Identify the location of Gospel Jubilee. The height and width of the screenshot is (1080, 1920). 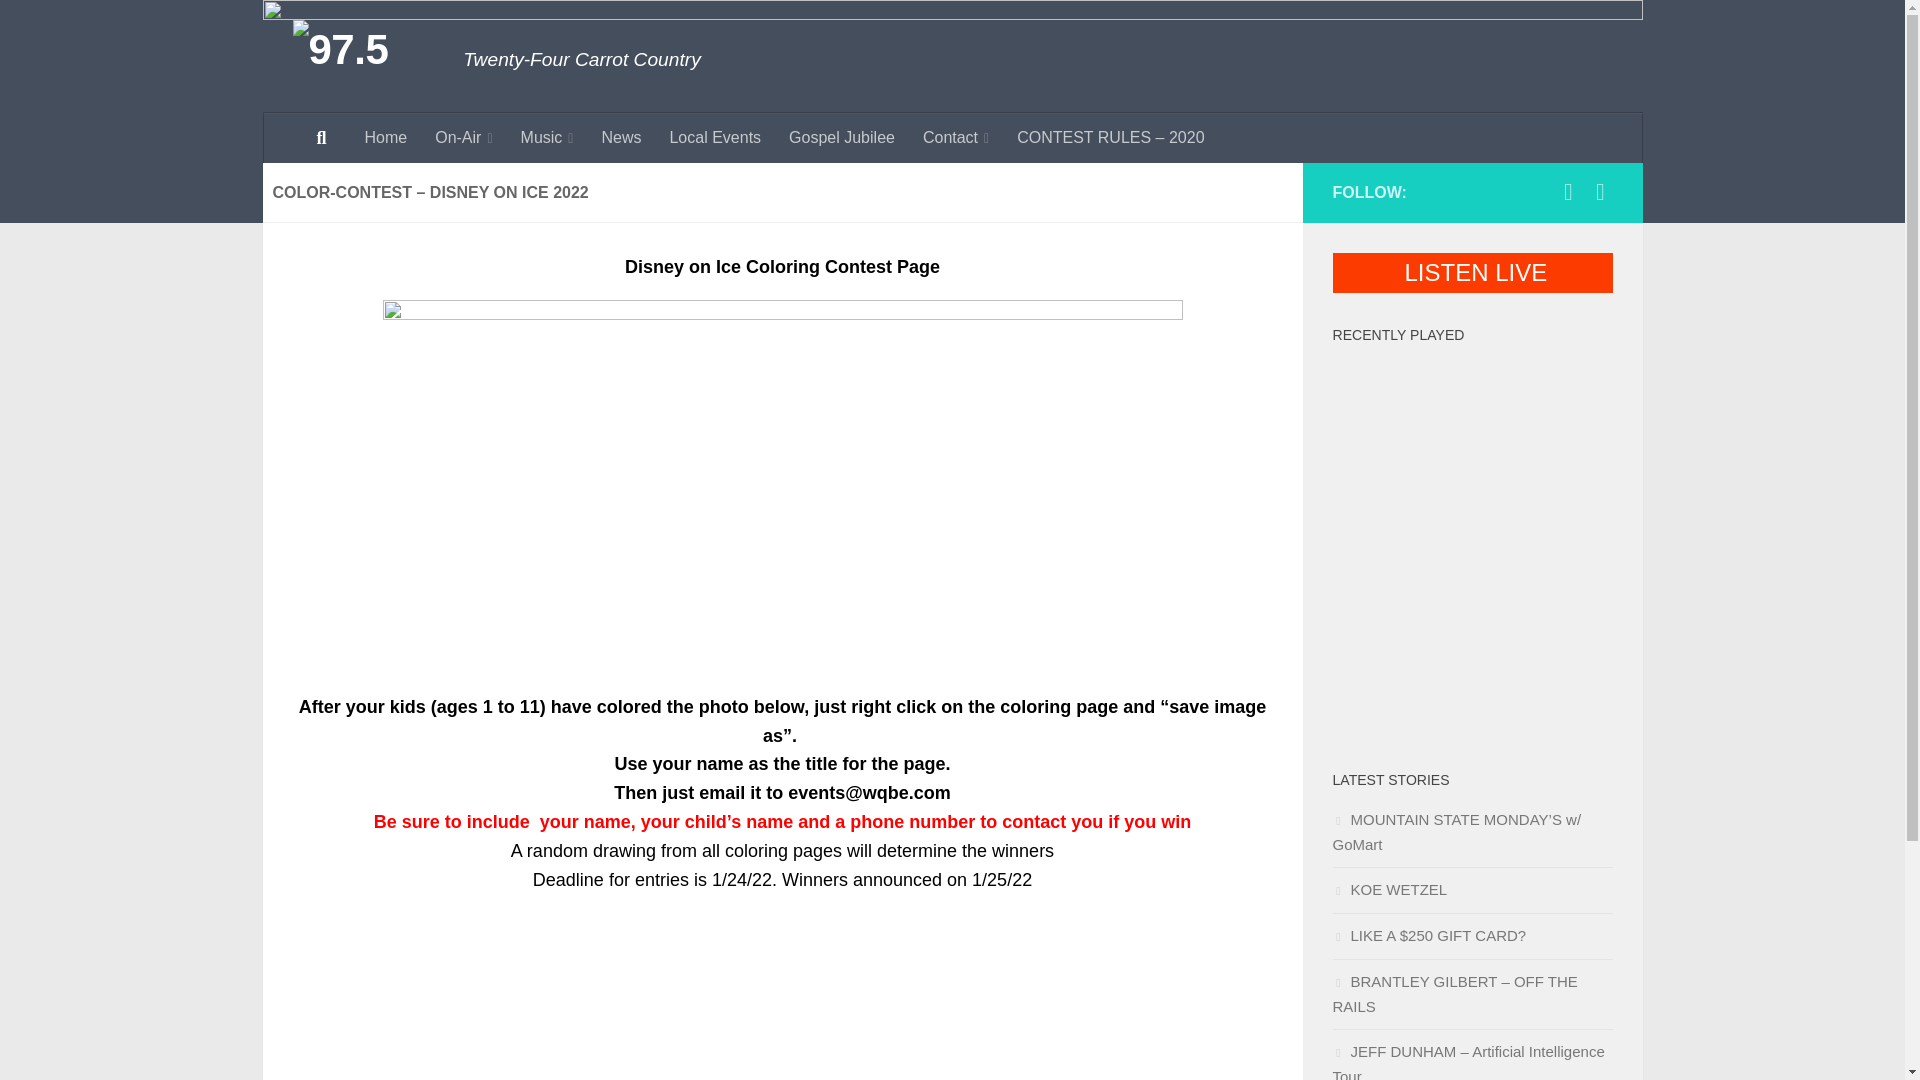
(842, 138).